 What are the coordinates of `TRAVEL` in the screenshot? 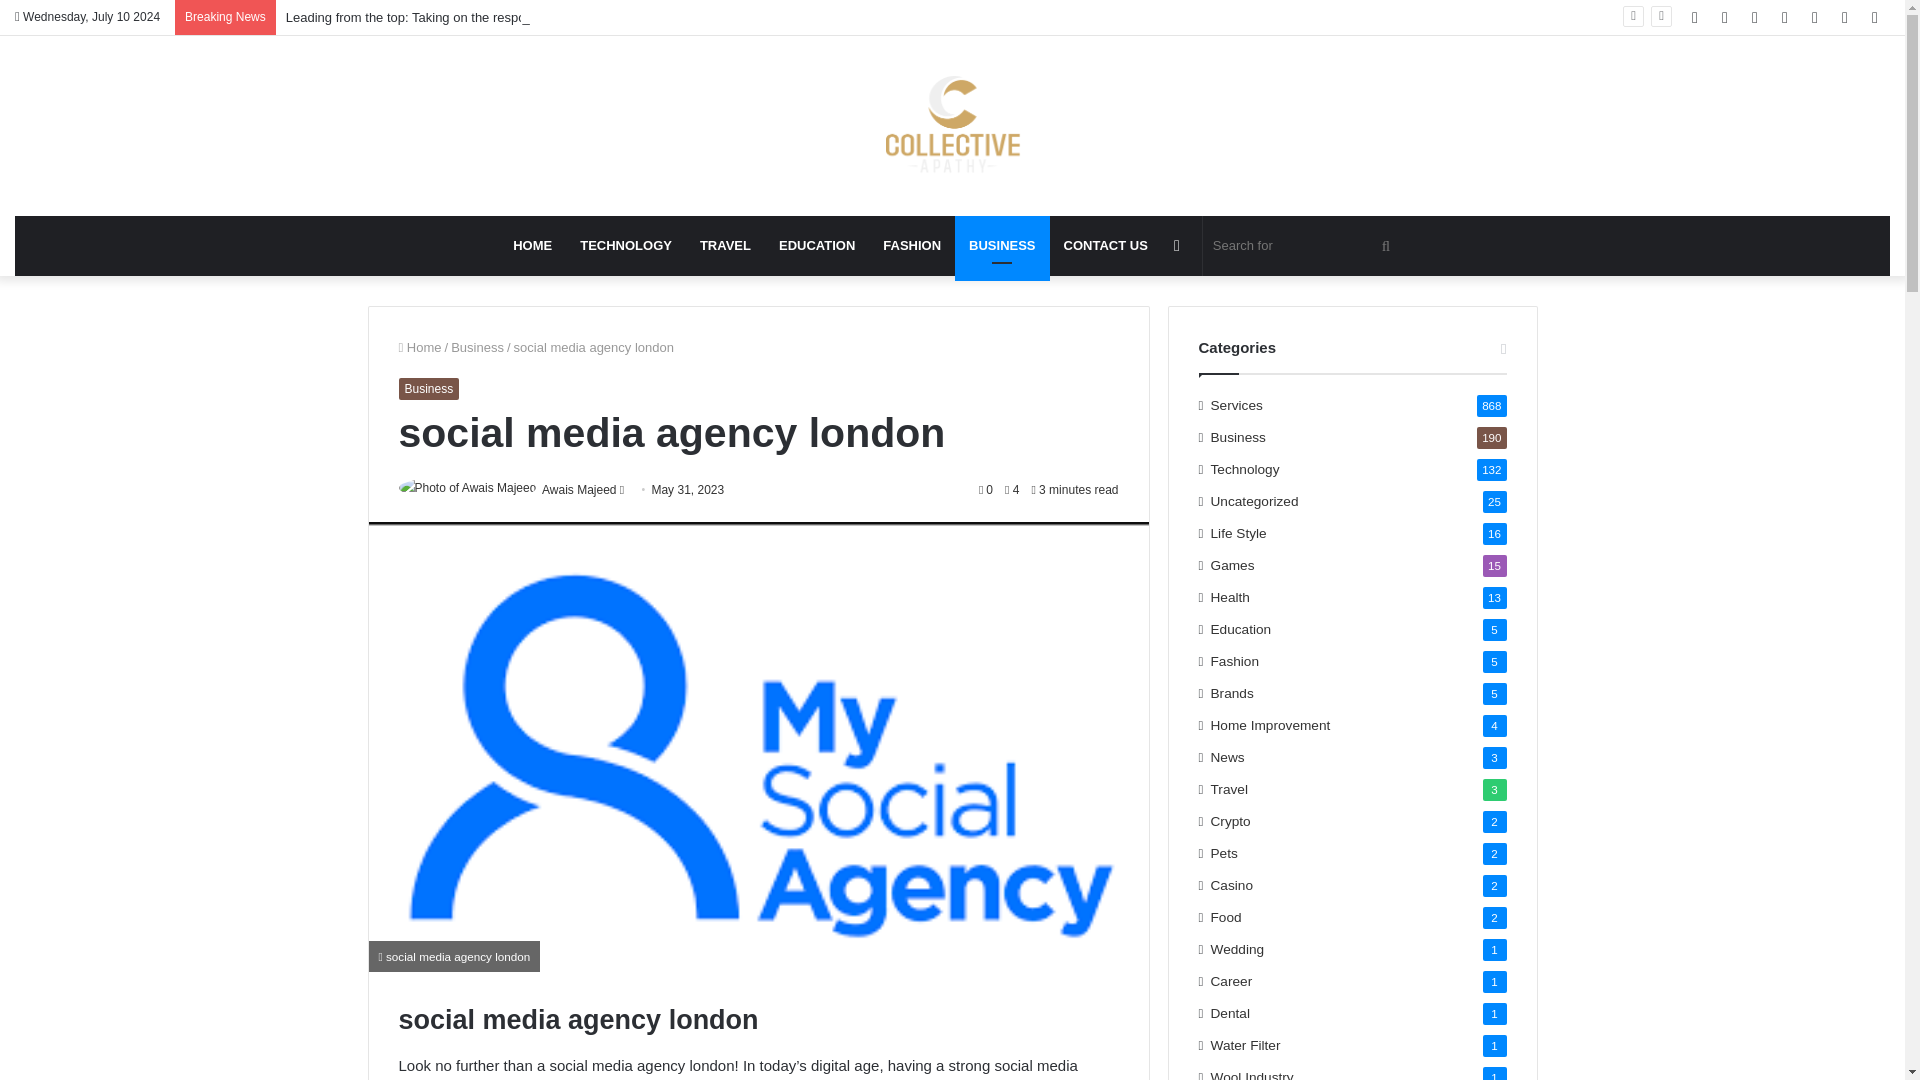 It's located at (724, 246).